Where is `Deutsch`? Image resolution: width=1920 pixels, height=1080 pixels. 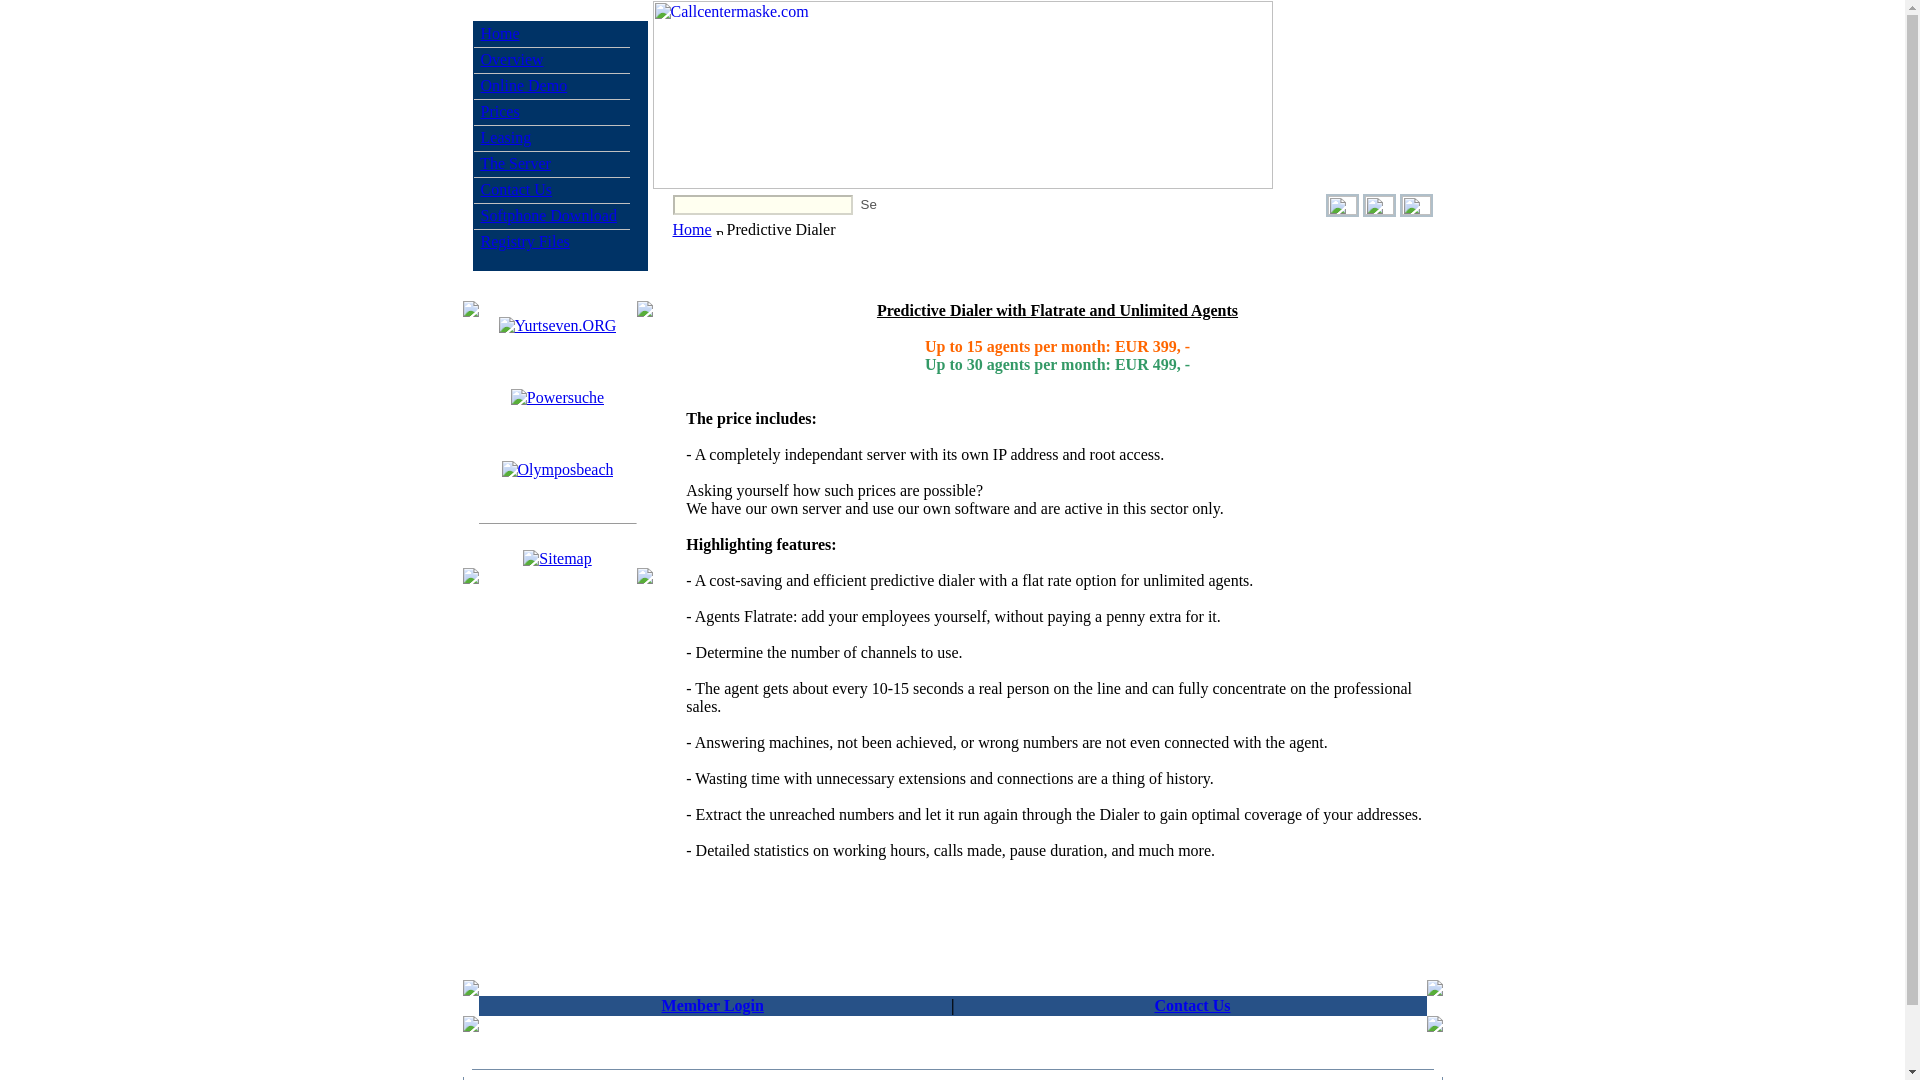
Deutsch is located at coordinates (1378, 203).